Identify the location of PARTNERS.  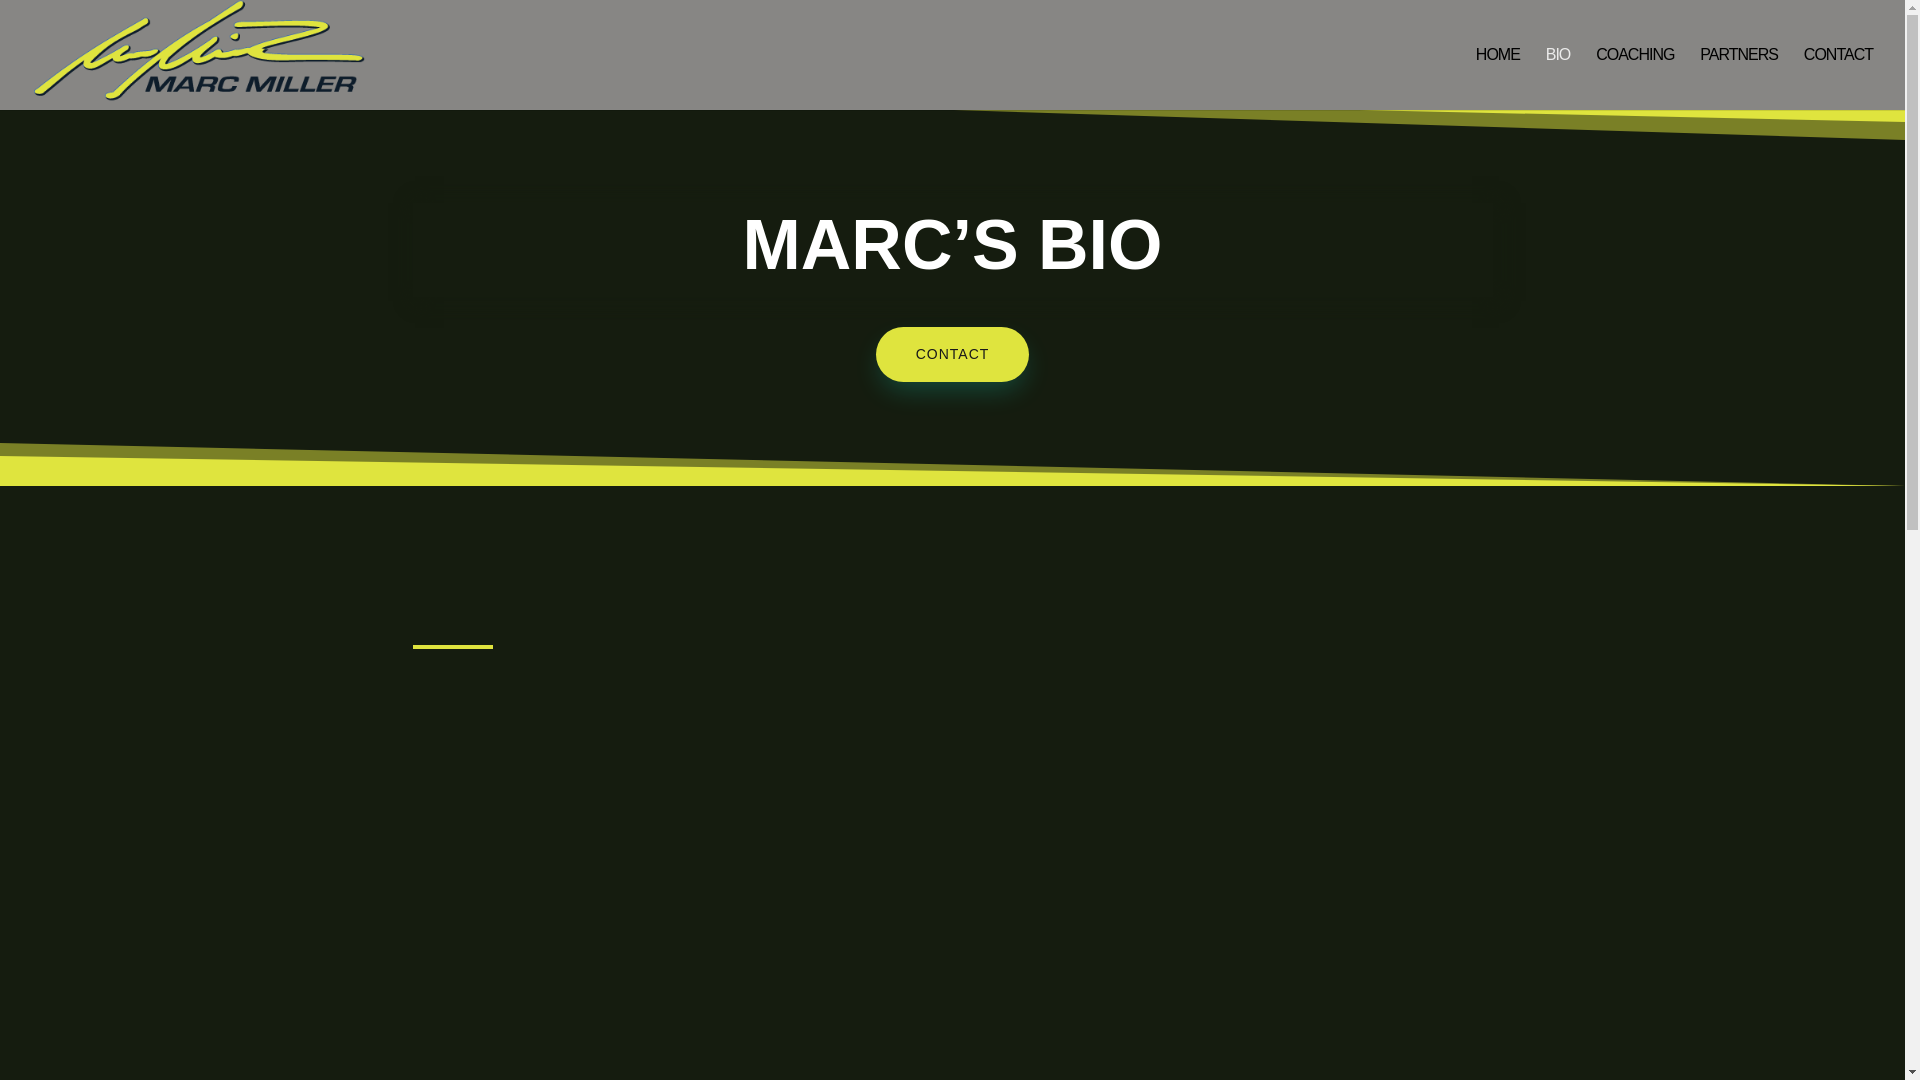
(1738, 78).